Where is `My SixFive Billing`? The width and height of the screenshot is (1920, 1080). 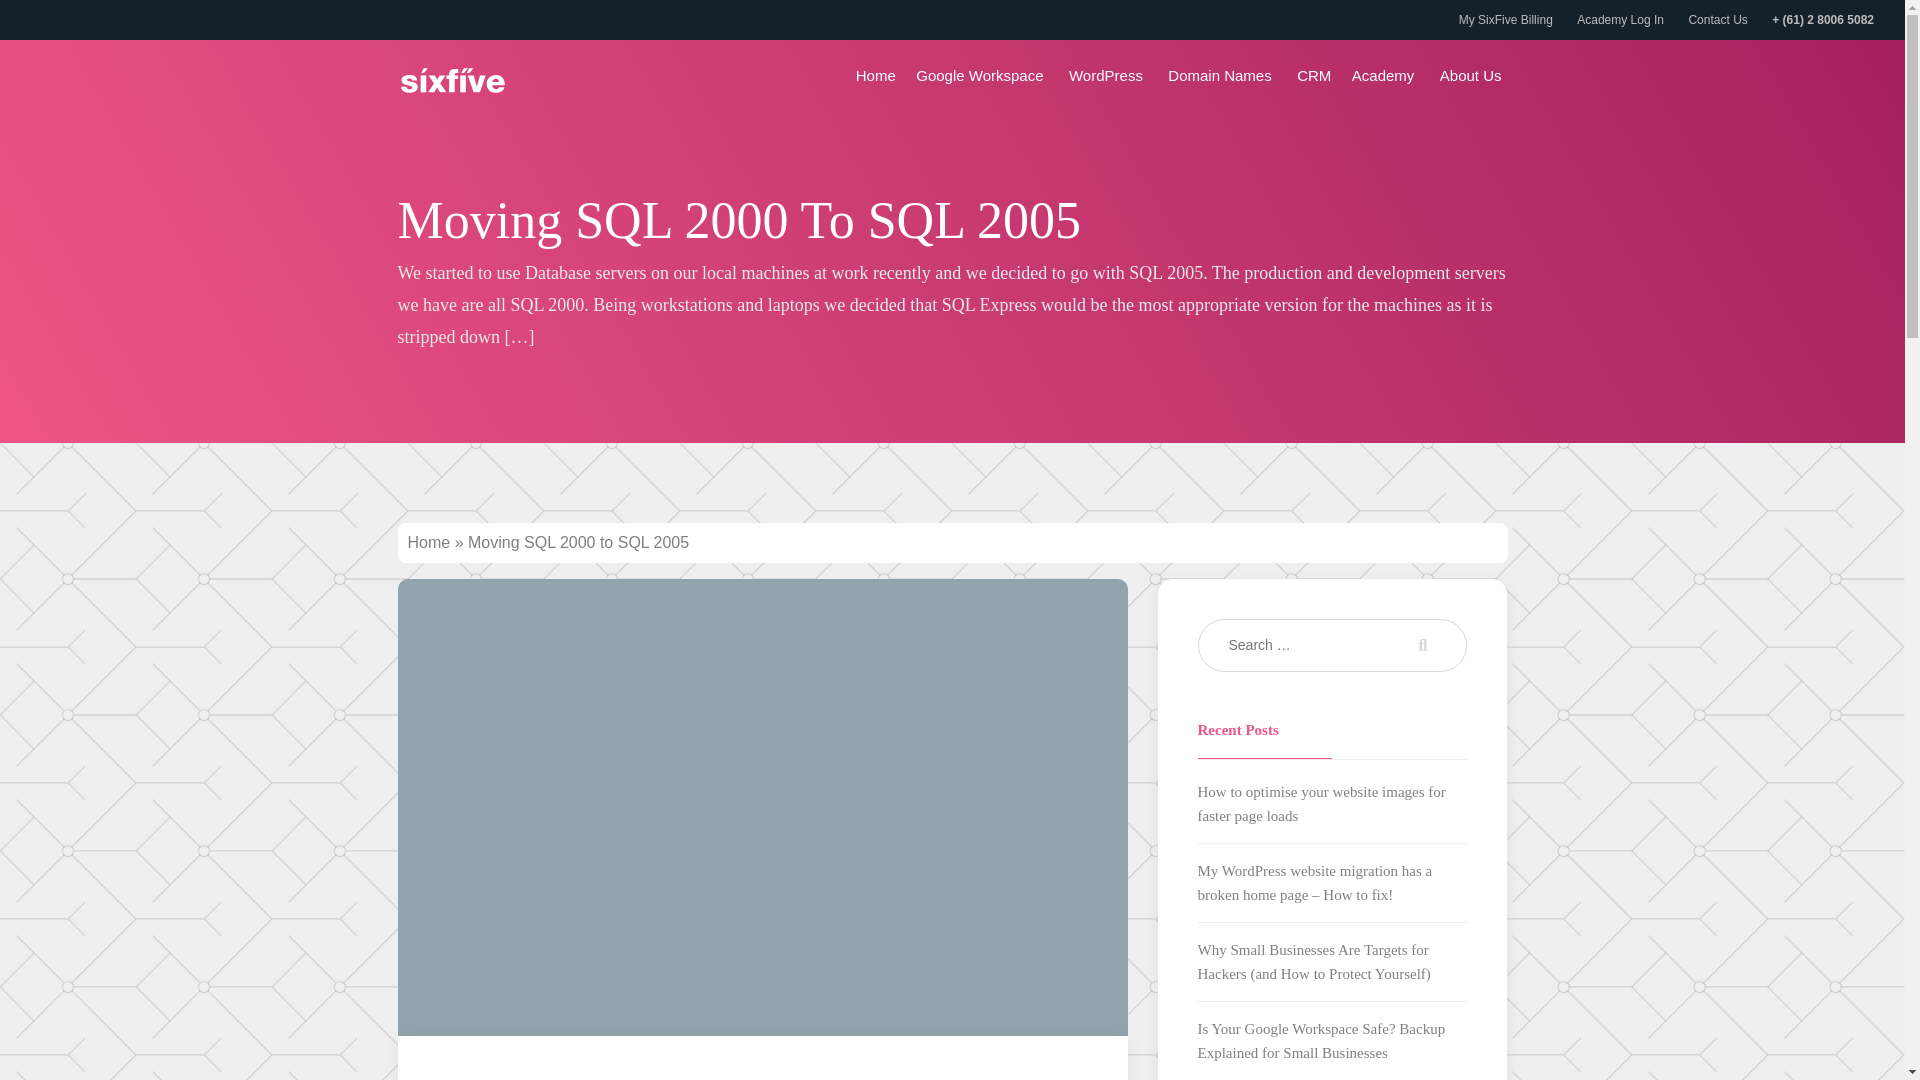 My SixFive Billing is located at coordinates (1506, 20).